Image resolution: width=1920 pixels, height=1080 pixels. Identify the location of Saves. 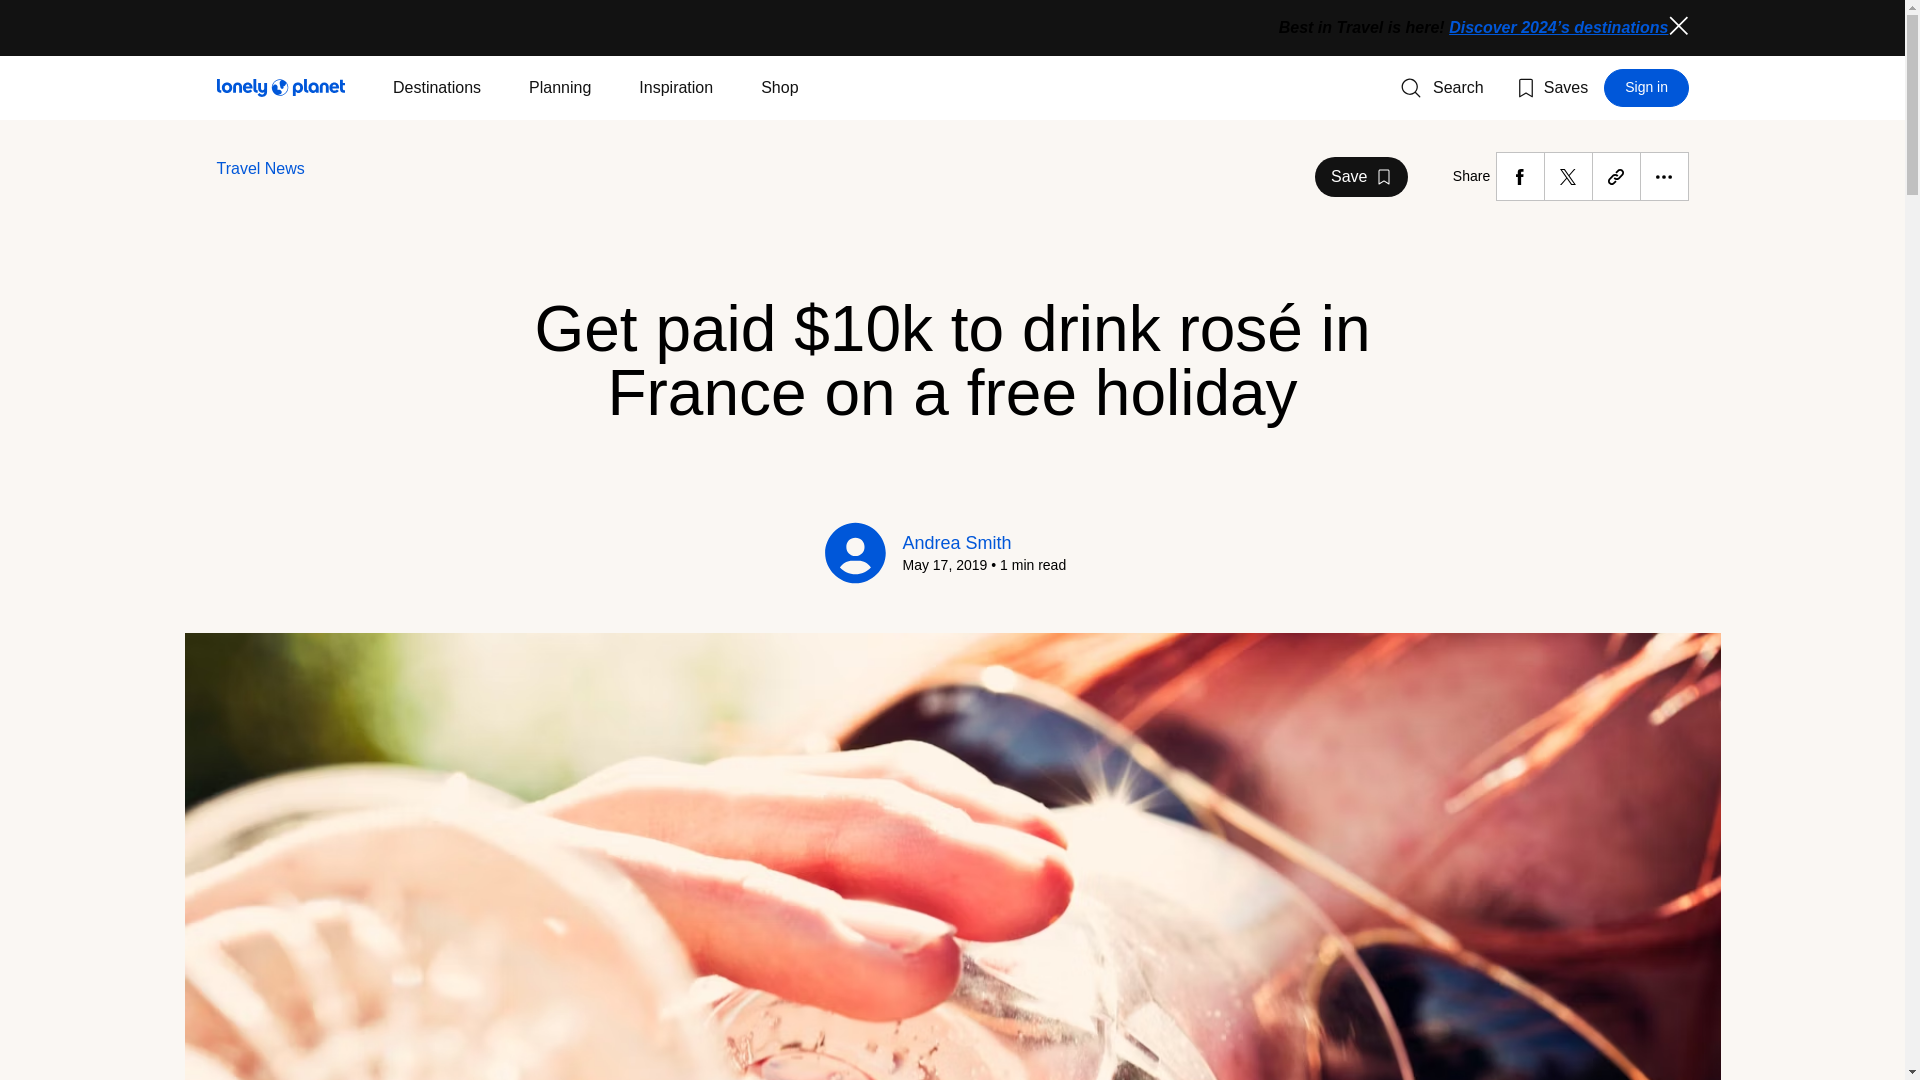
(1550, 88).